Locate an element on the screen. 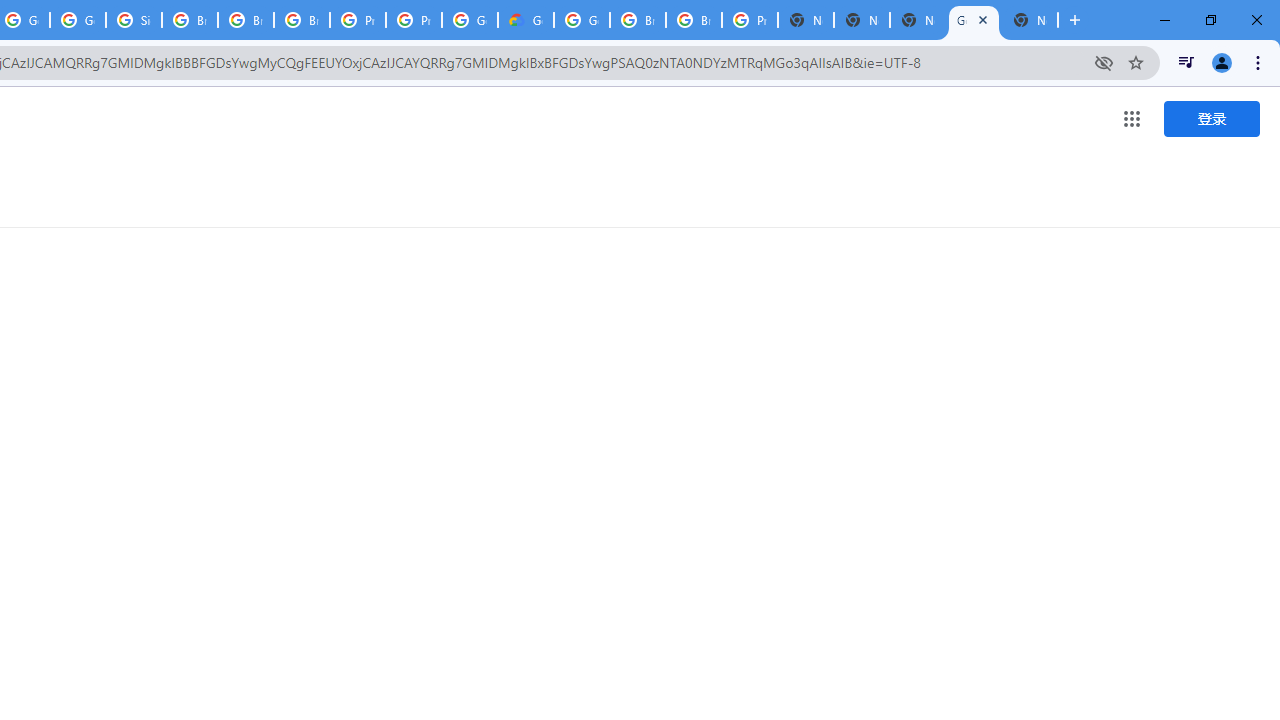  Browse Chrome as a guest - Computer - Google Chrome Help is located at coordinates (190, 20).